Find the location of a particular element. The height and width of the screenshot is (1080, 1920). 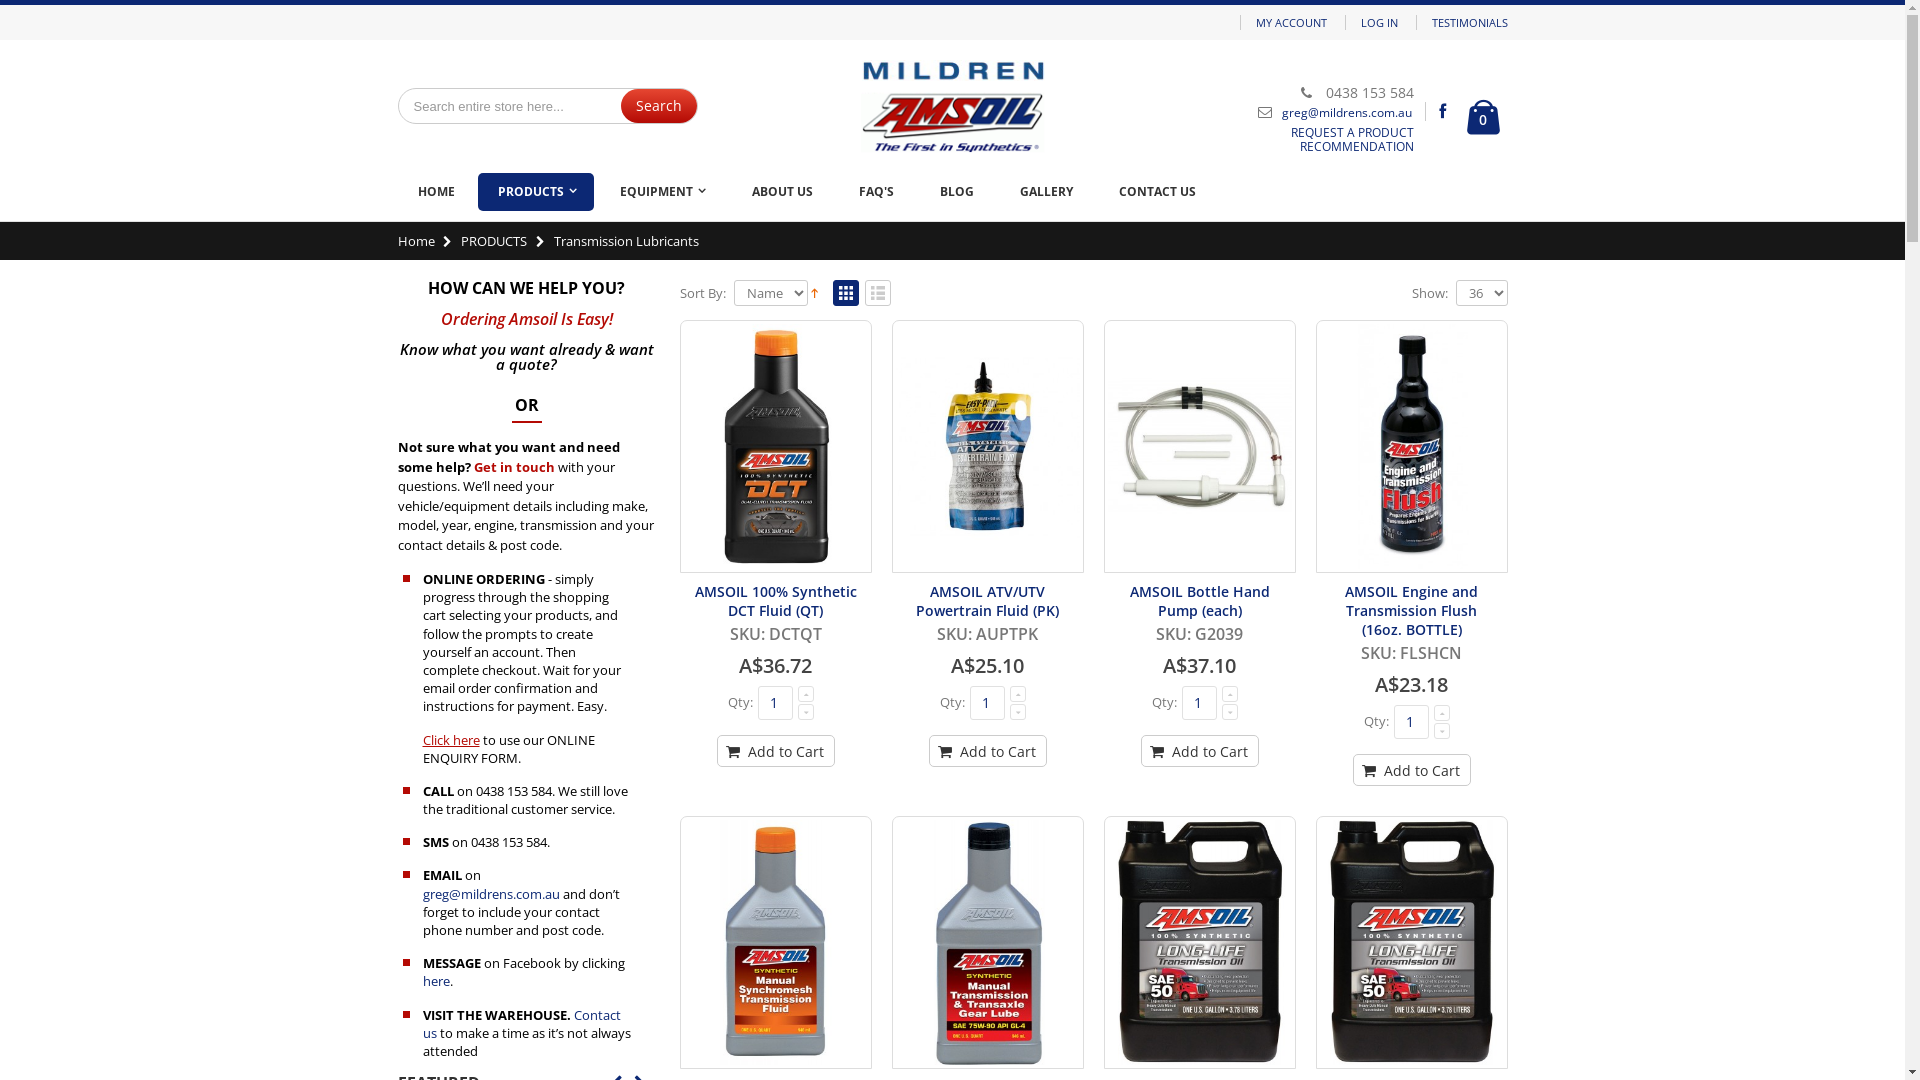

BLOG is located at coordinates (957, 192).